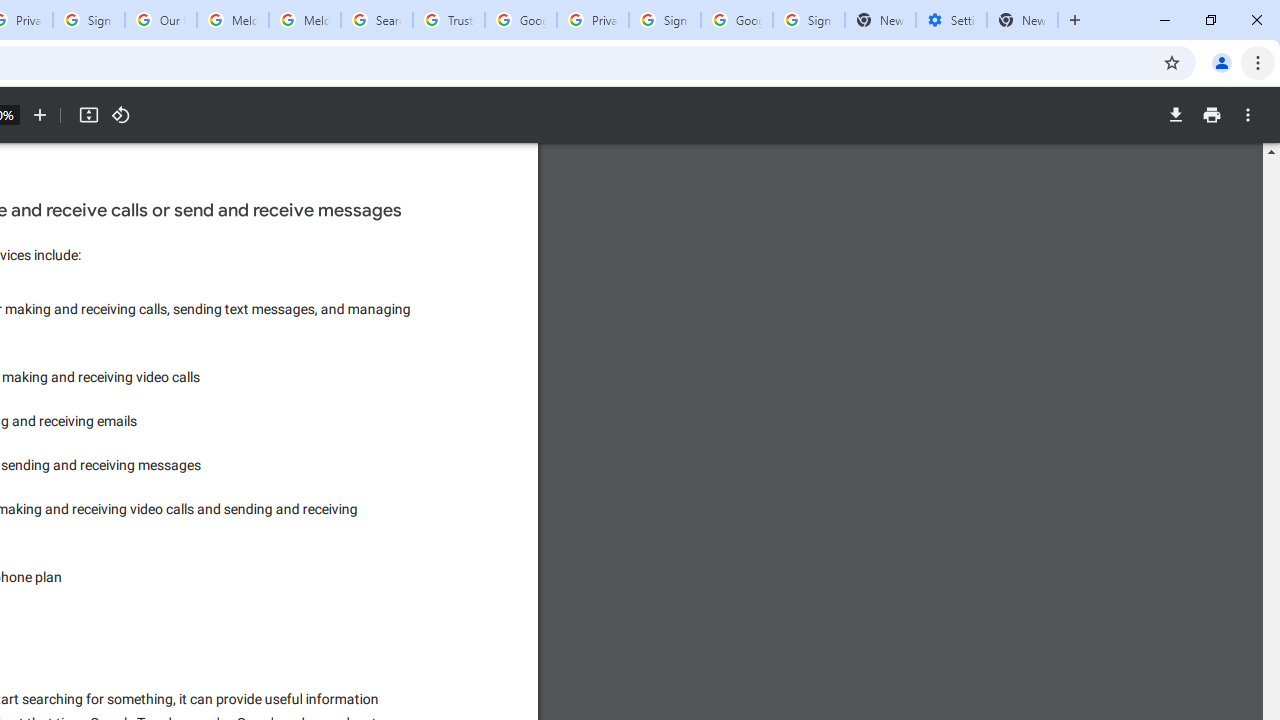 This screenshot has height=720, width=1280. I want to click on Google Cybersecurity Innovations - Google Safety Center, so click(737, 20).